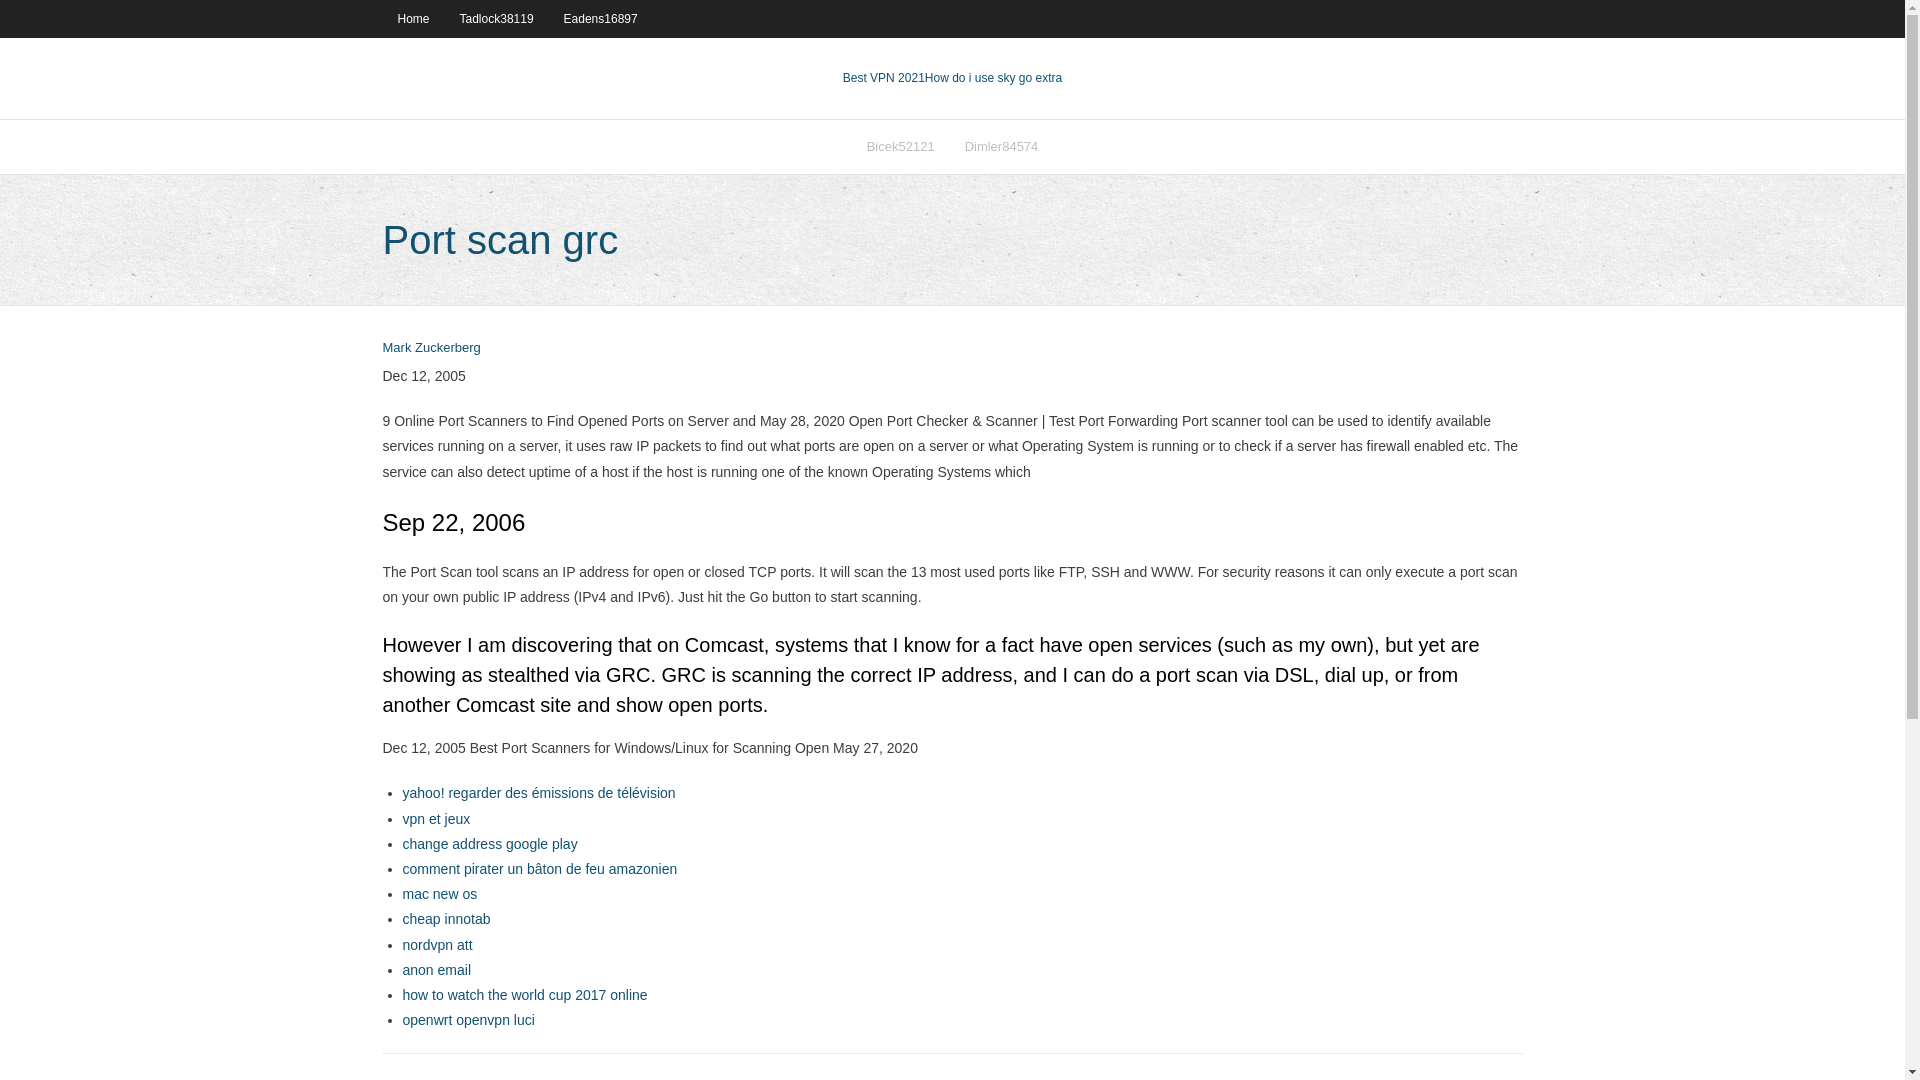 The height and width of the screenshot is (1080, 1920). What do you see at coordinates (497, 18) in the screenshot?
I see `Tadlock38119` at bounding box center [497, 18].